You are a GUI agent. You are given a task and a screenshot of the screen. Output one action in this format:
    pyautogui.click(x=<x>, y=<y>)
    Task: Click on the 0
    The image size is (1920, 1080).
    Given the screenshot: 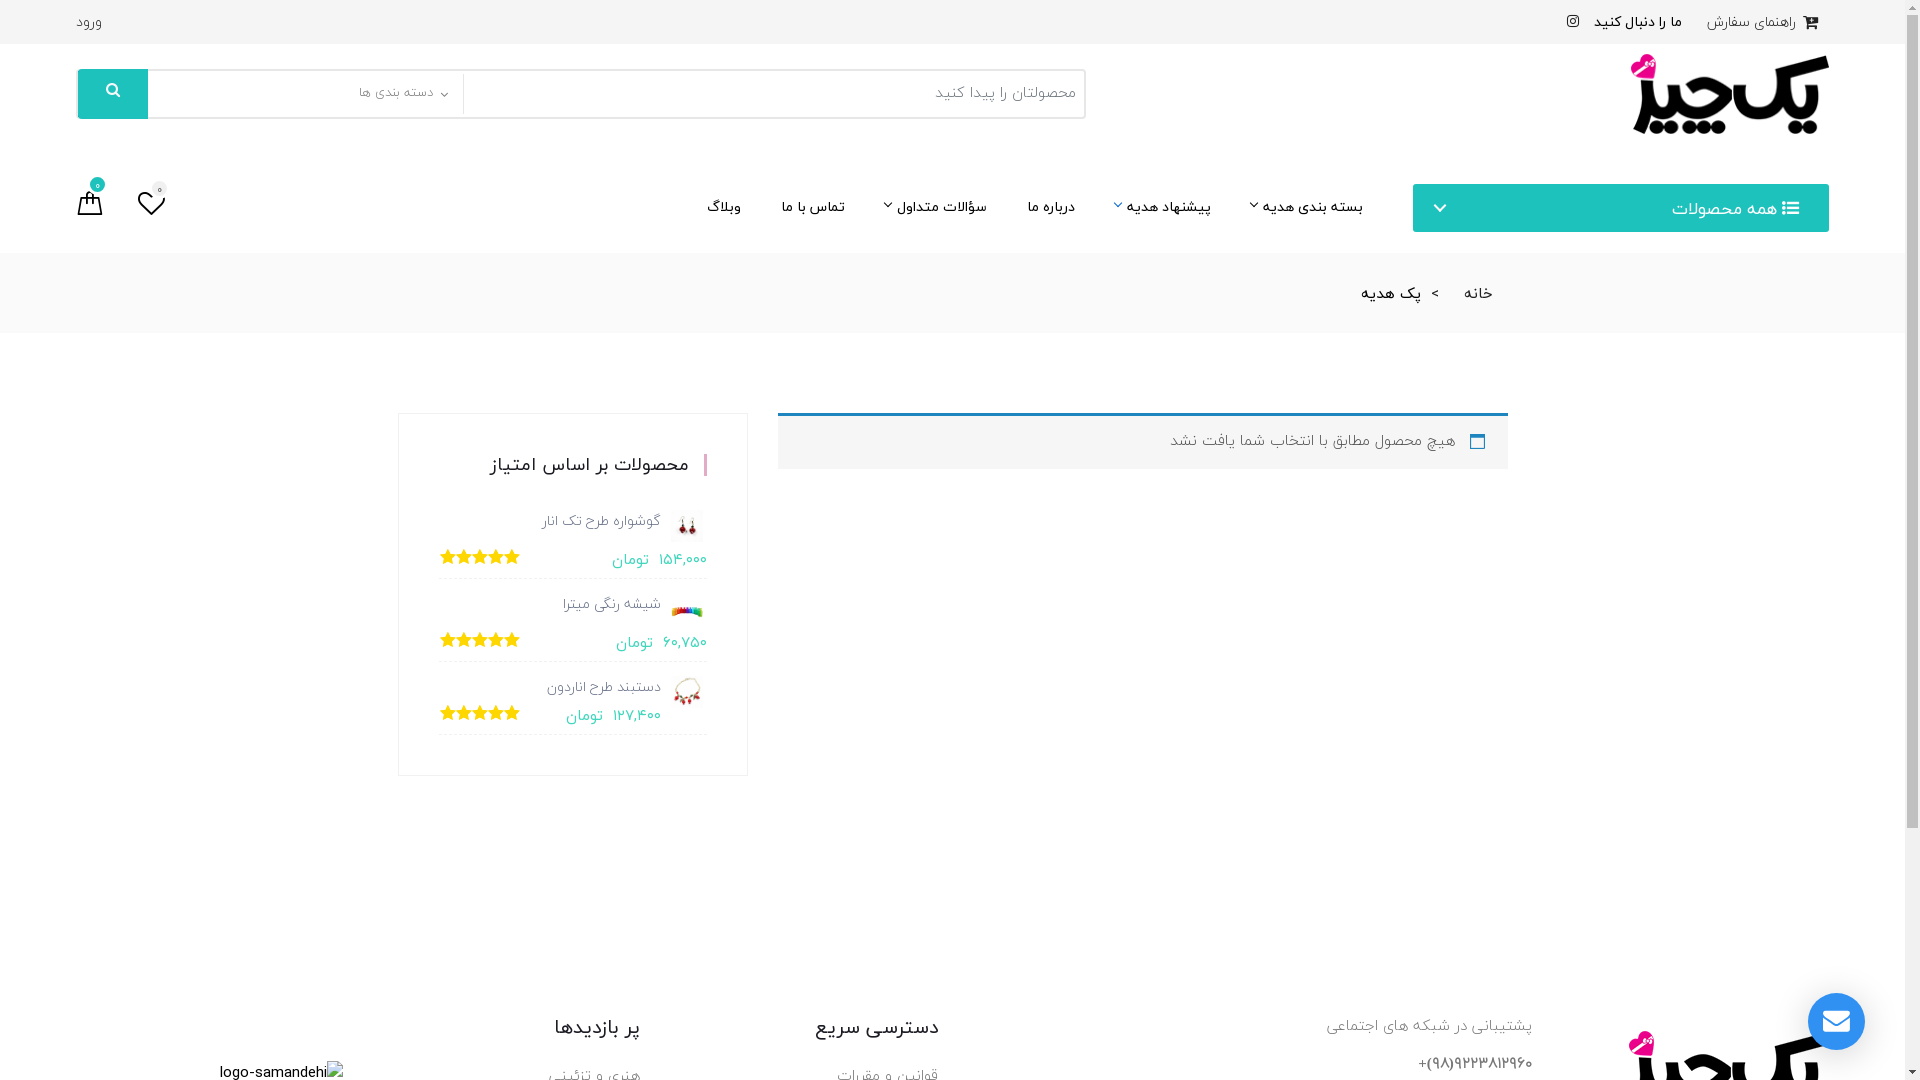 What is the action you would take?
    pyautogui.click(x=152, y=206)
    